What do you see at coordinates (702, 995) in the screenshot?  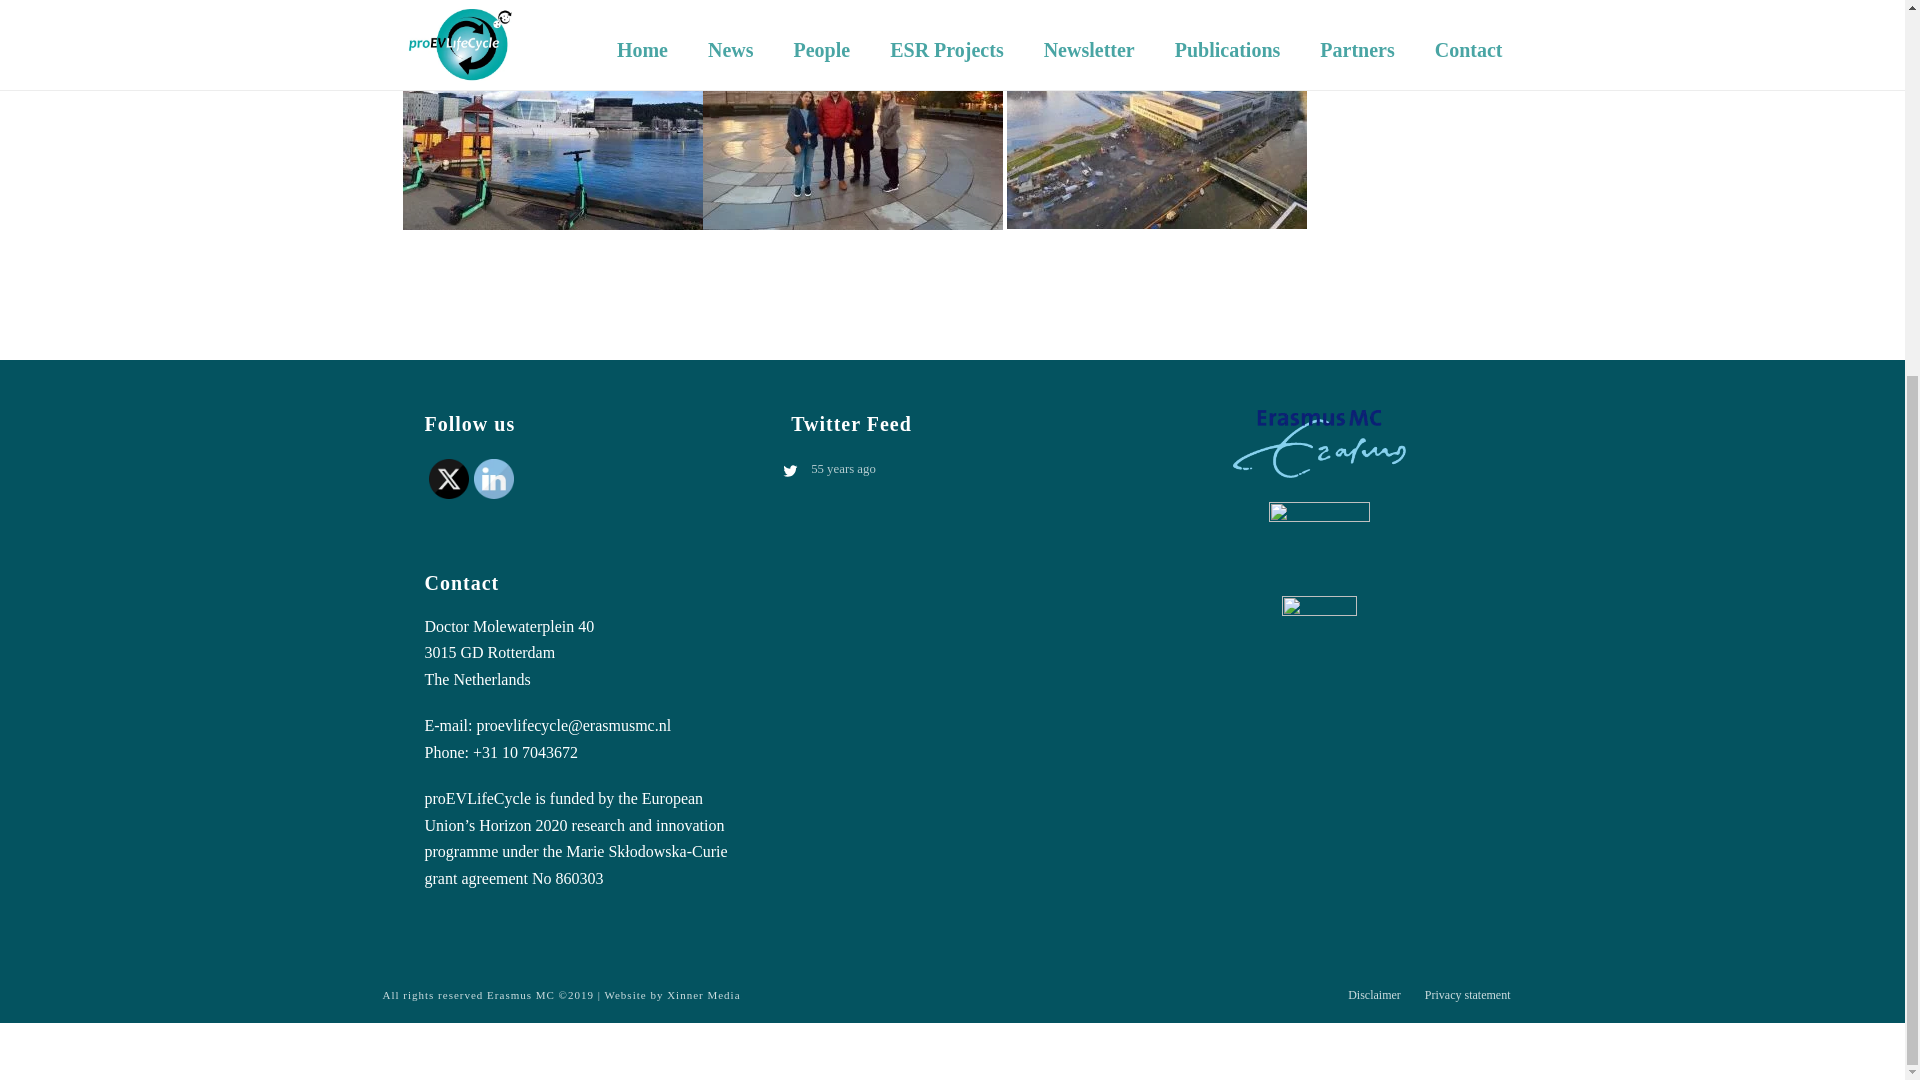 I see `Xinner Media` at bounding box center [702, 995].